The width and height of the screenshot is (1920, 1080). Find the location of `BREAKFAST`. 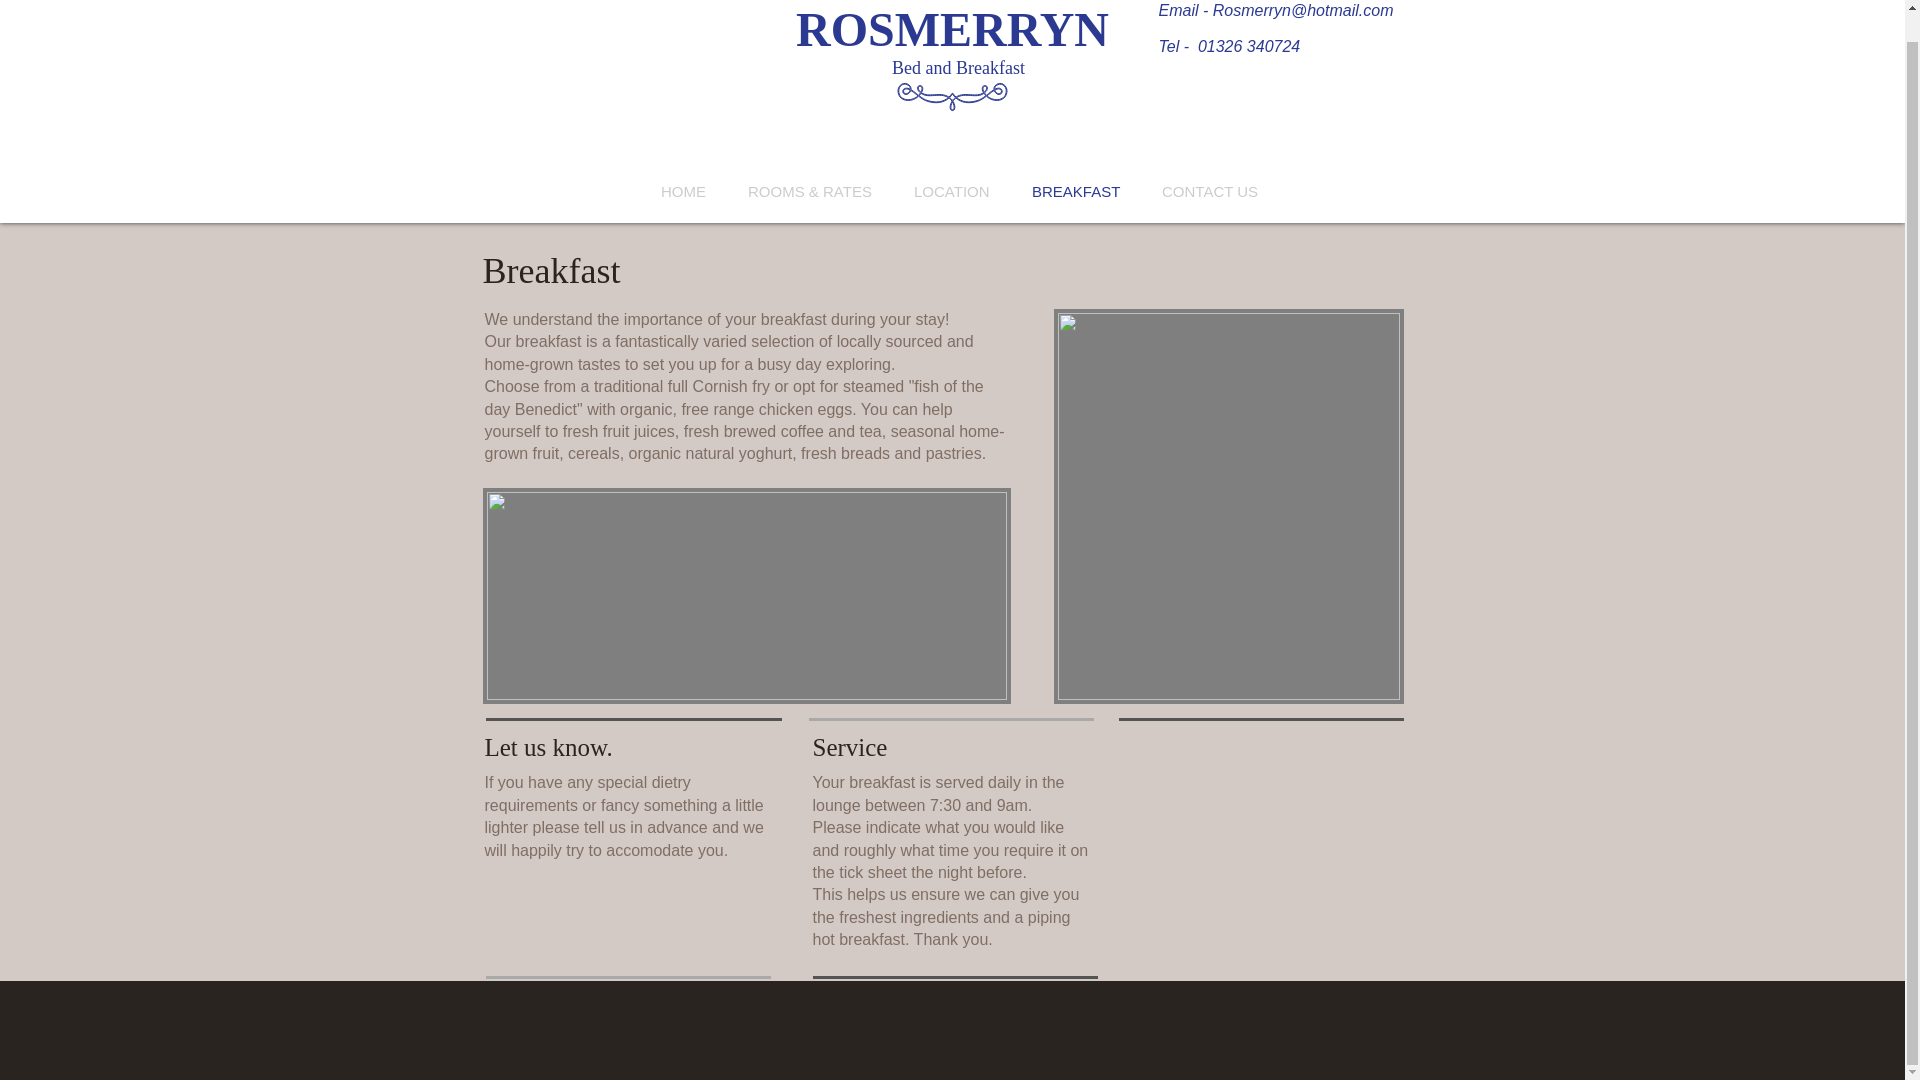

BREAKFAST is located at coordinates (1076, 192).